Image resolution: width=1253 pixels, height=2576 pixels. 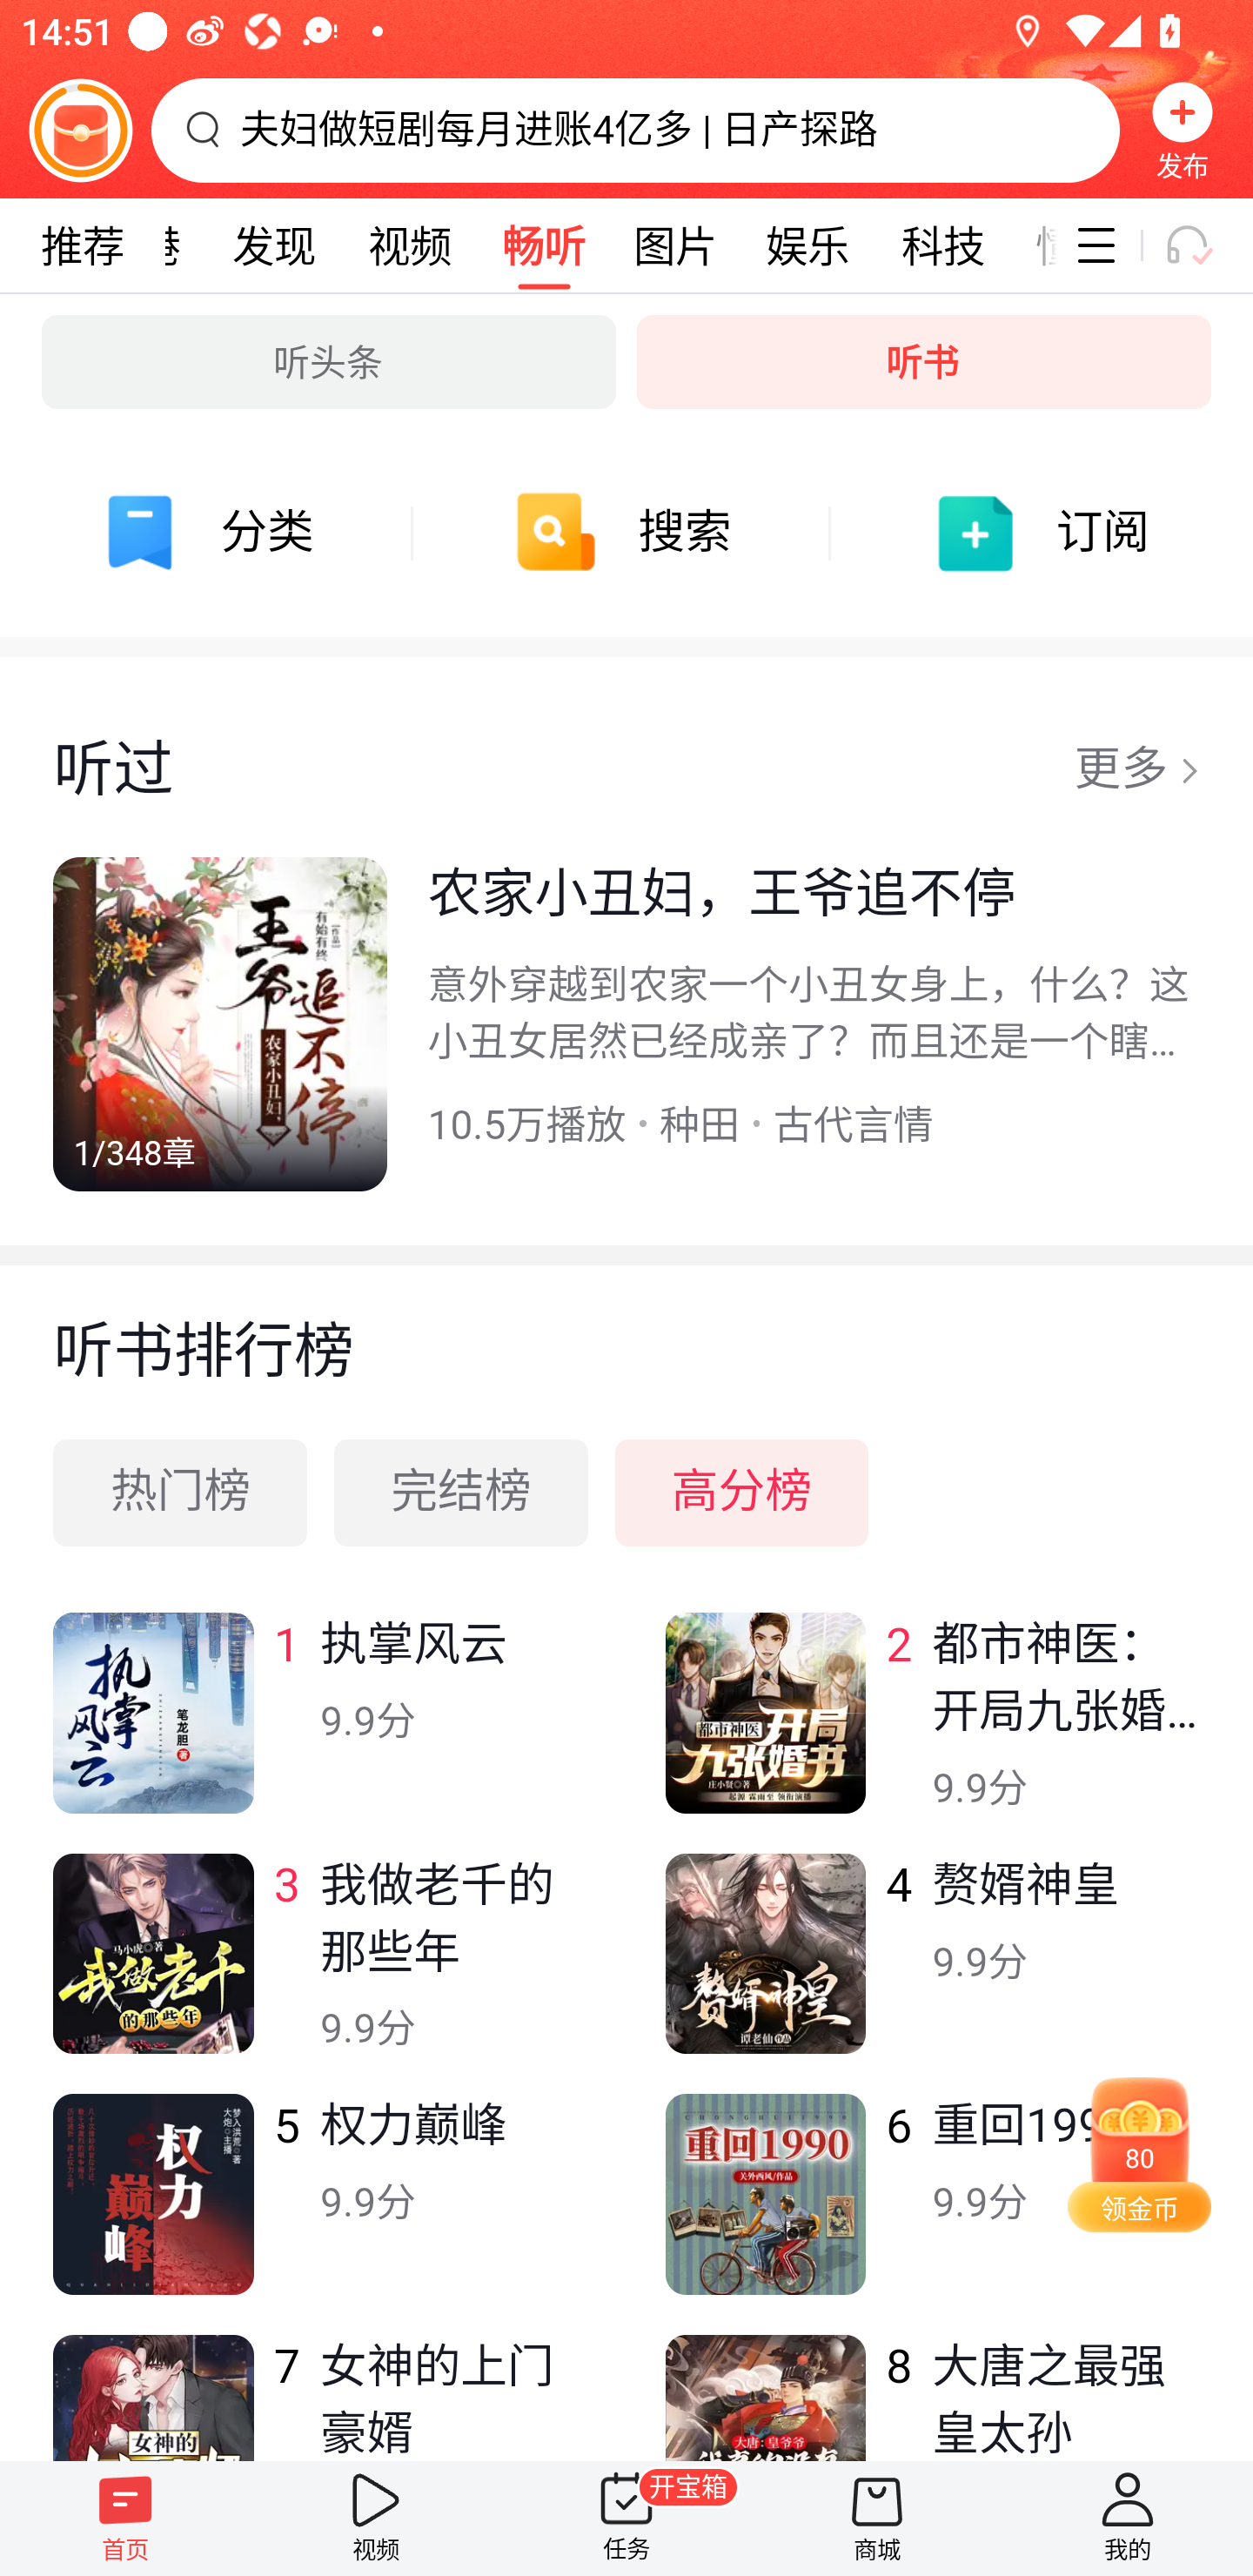 What do you see at coordinates (635, 130) in the screenshot?
I see `夫妇做短剧每月进账4亿多 | 日产探路 搜索框，夫妇做短剧每月进账4亿多 | 日产探路` at bounding box center [635, 130].